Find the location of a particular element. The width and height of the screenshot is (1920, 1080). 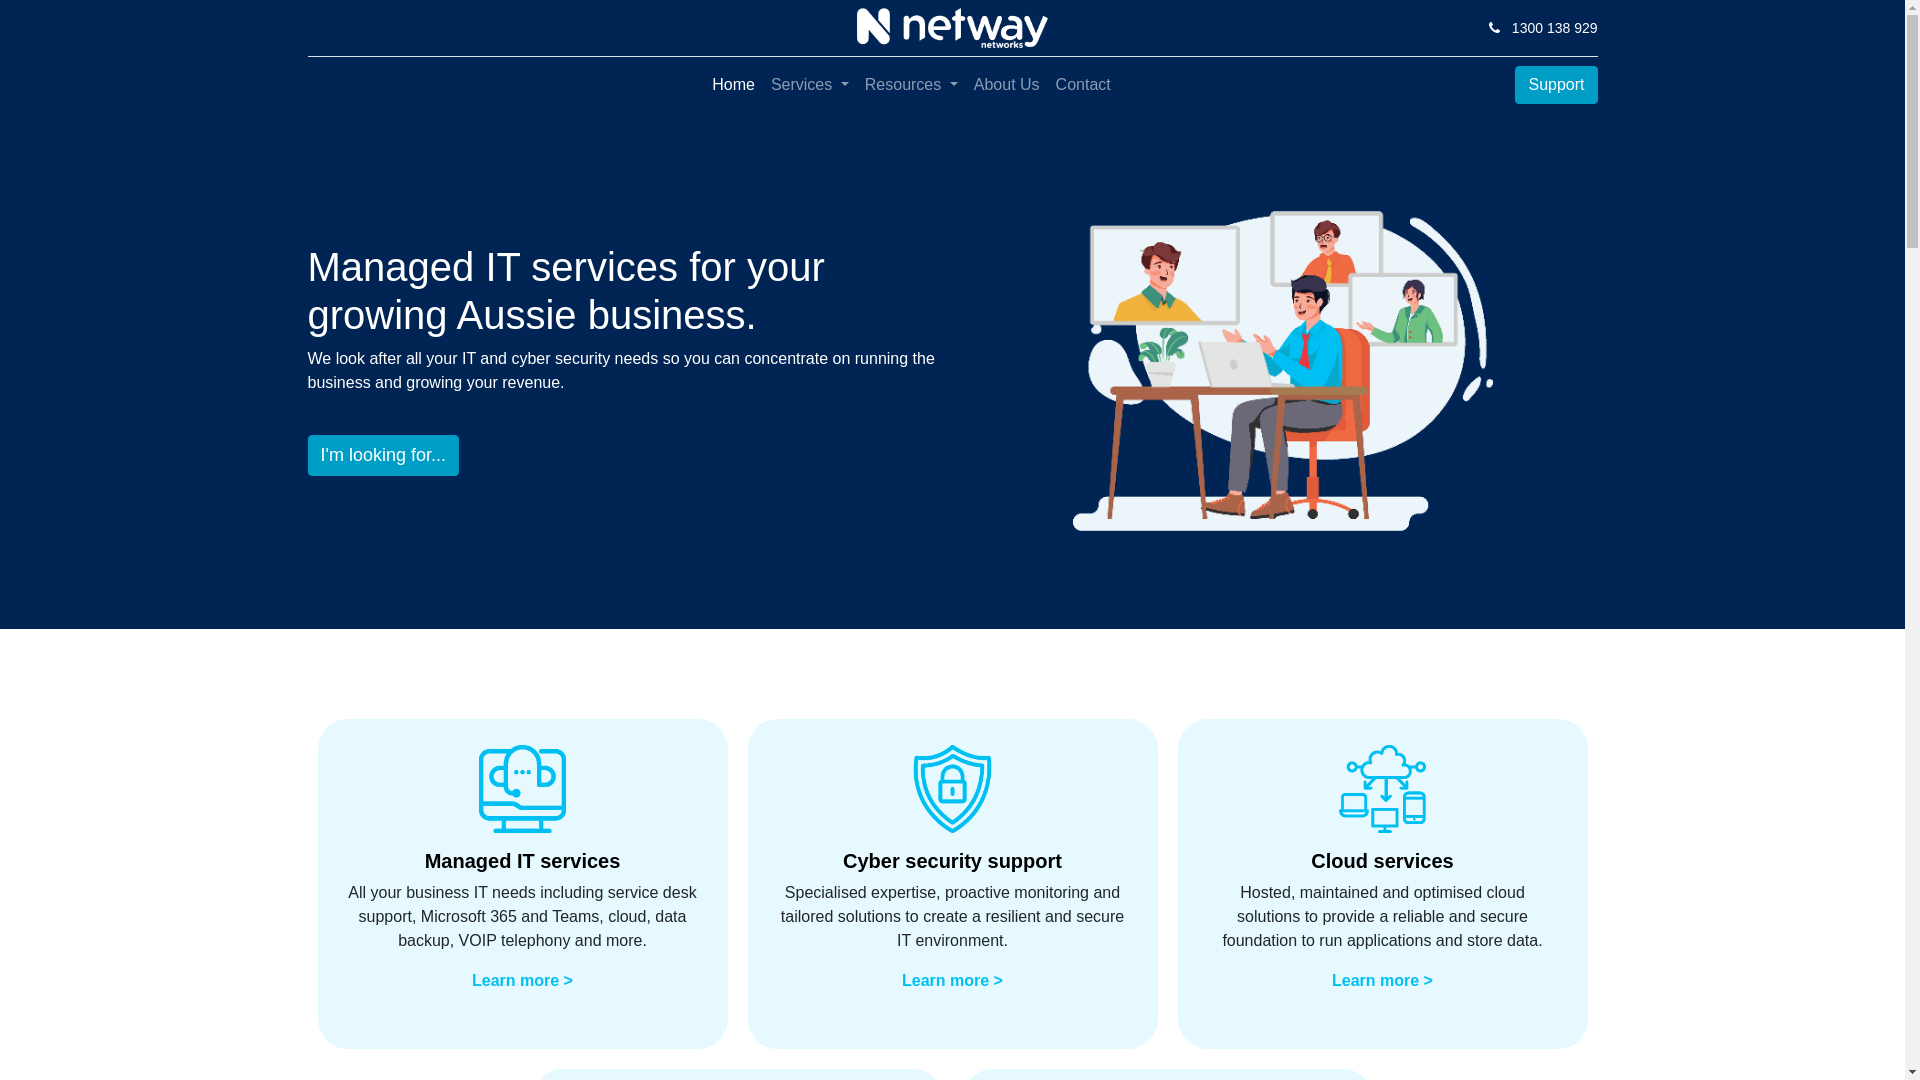

Learn more > is located at coordinates (952, 980).